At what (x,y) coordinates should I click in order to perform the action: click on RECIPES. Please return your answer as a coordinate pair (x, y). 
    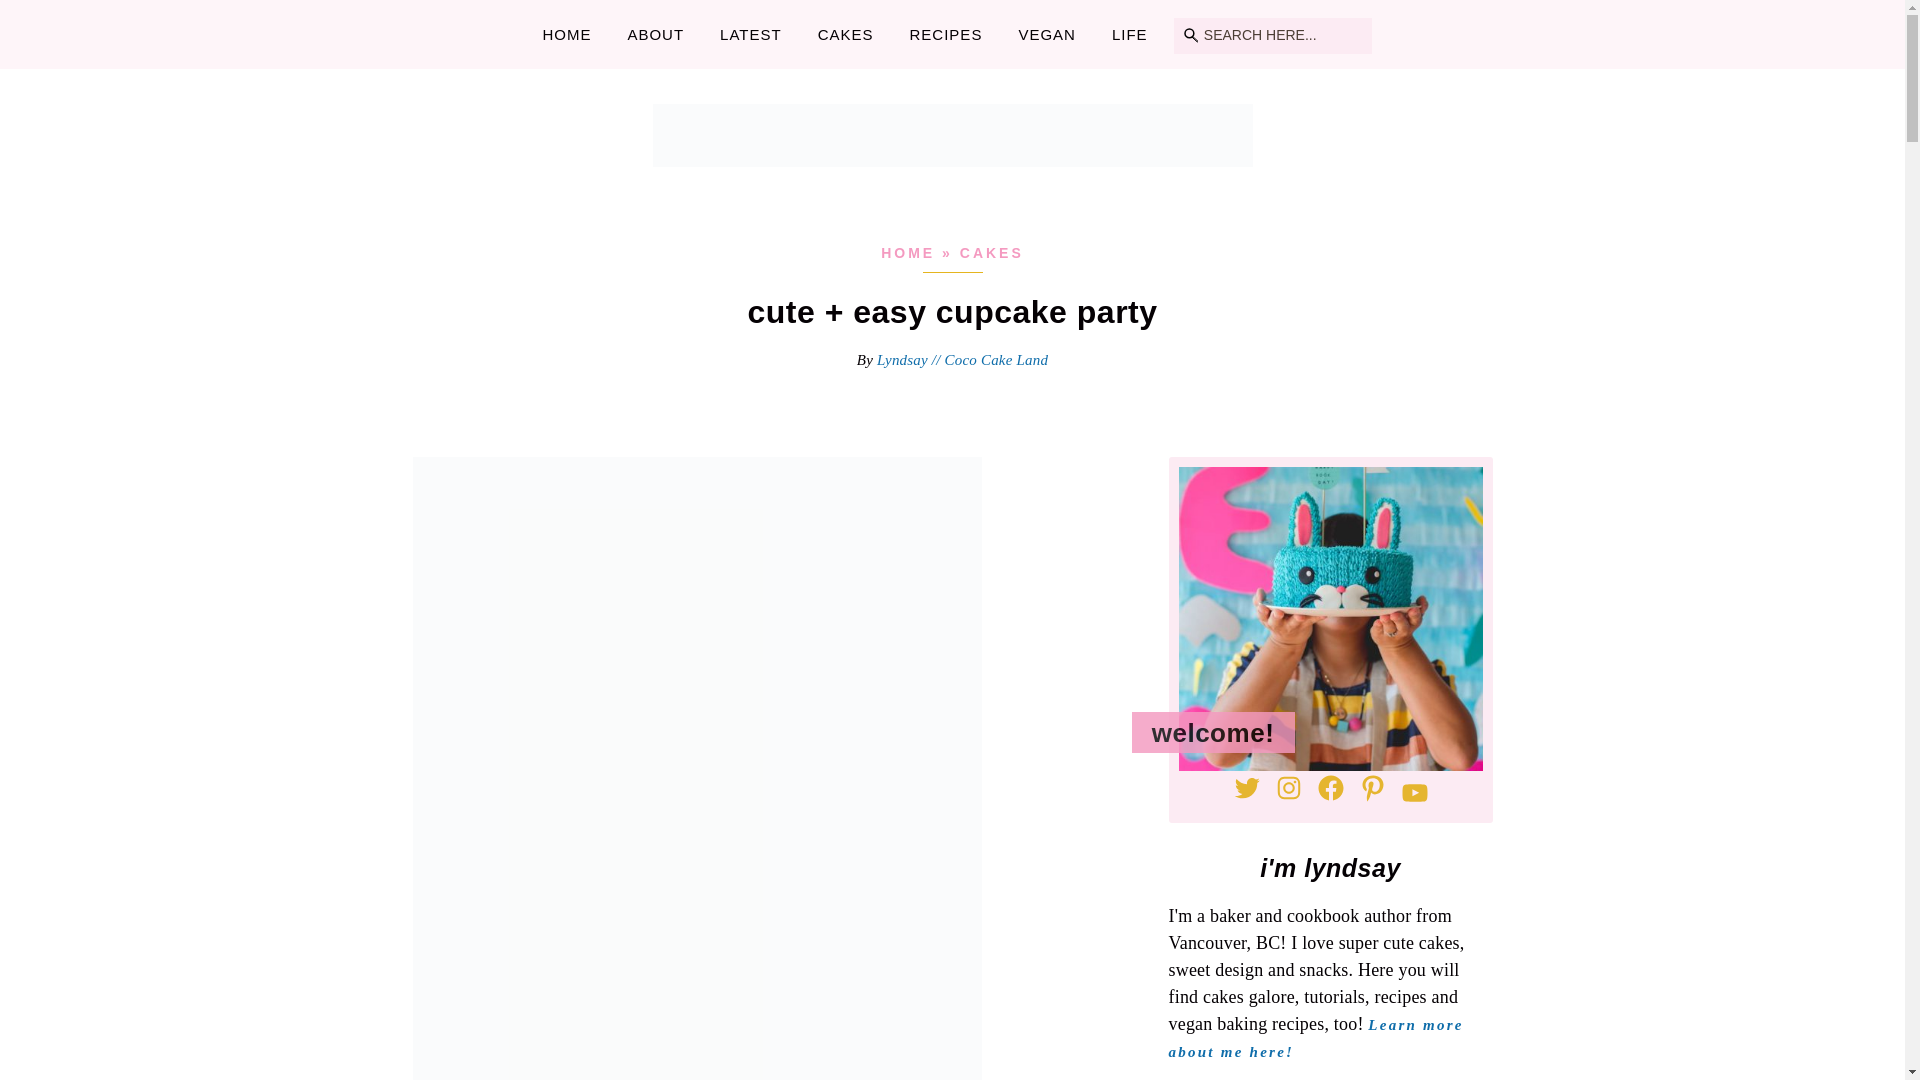
    Looking at the image, I should click on (946, 34).